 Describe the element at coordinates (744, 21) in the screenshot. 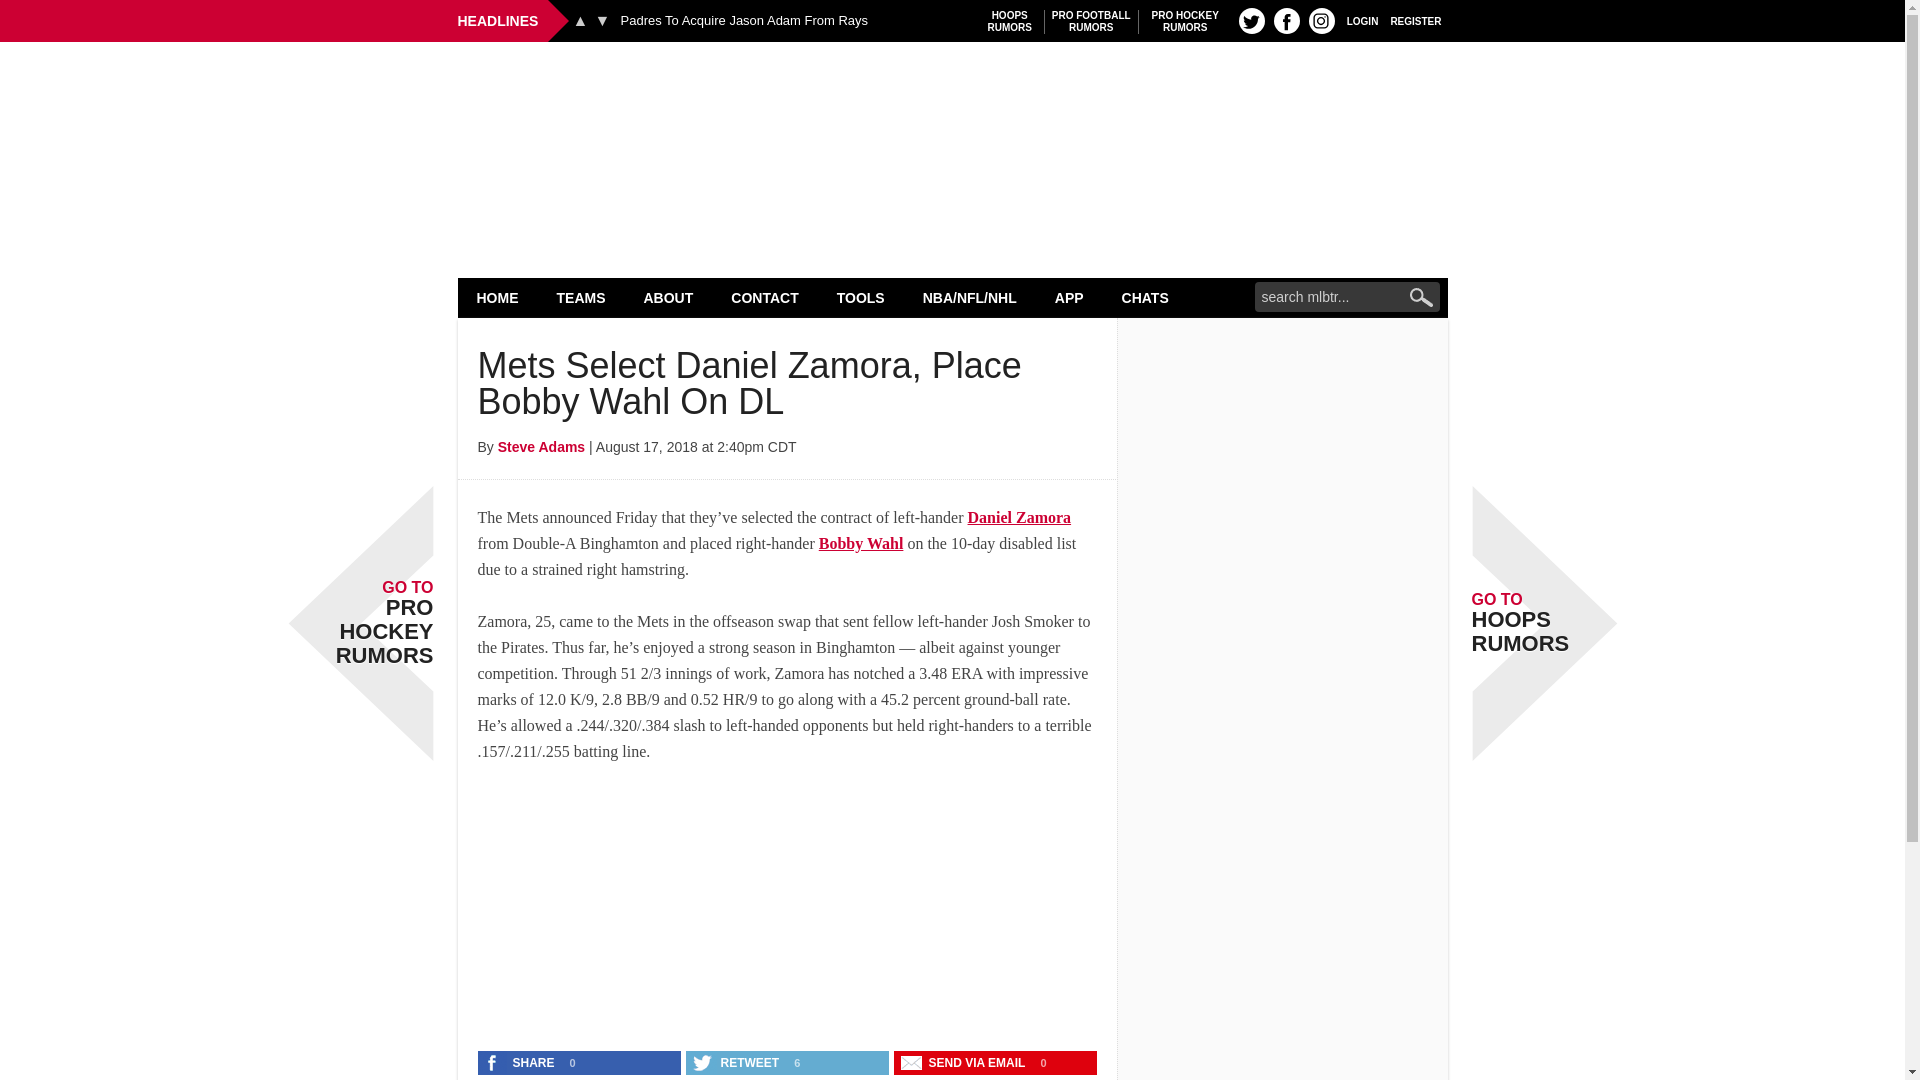

I see `Padres To Acquire Jason Adam From Rays` at that location.